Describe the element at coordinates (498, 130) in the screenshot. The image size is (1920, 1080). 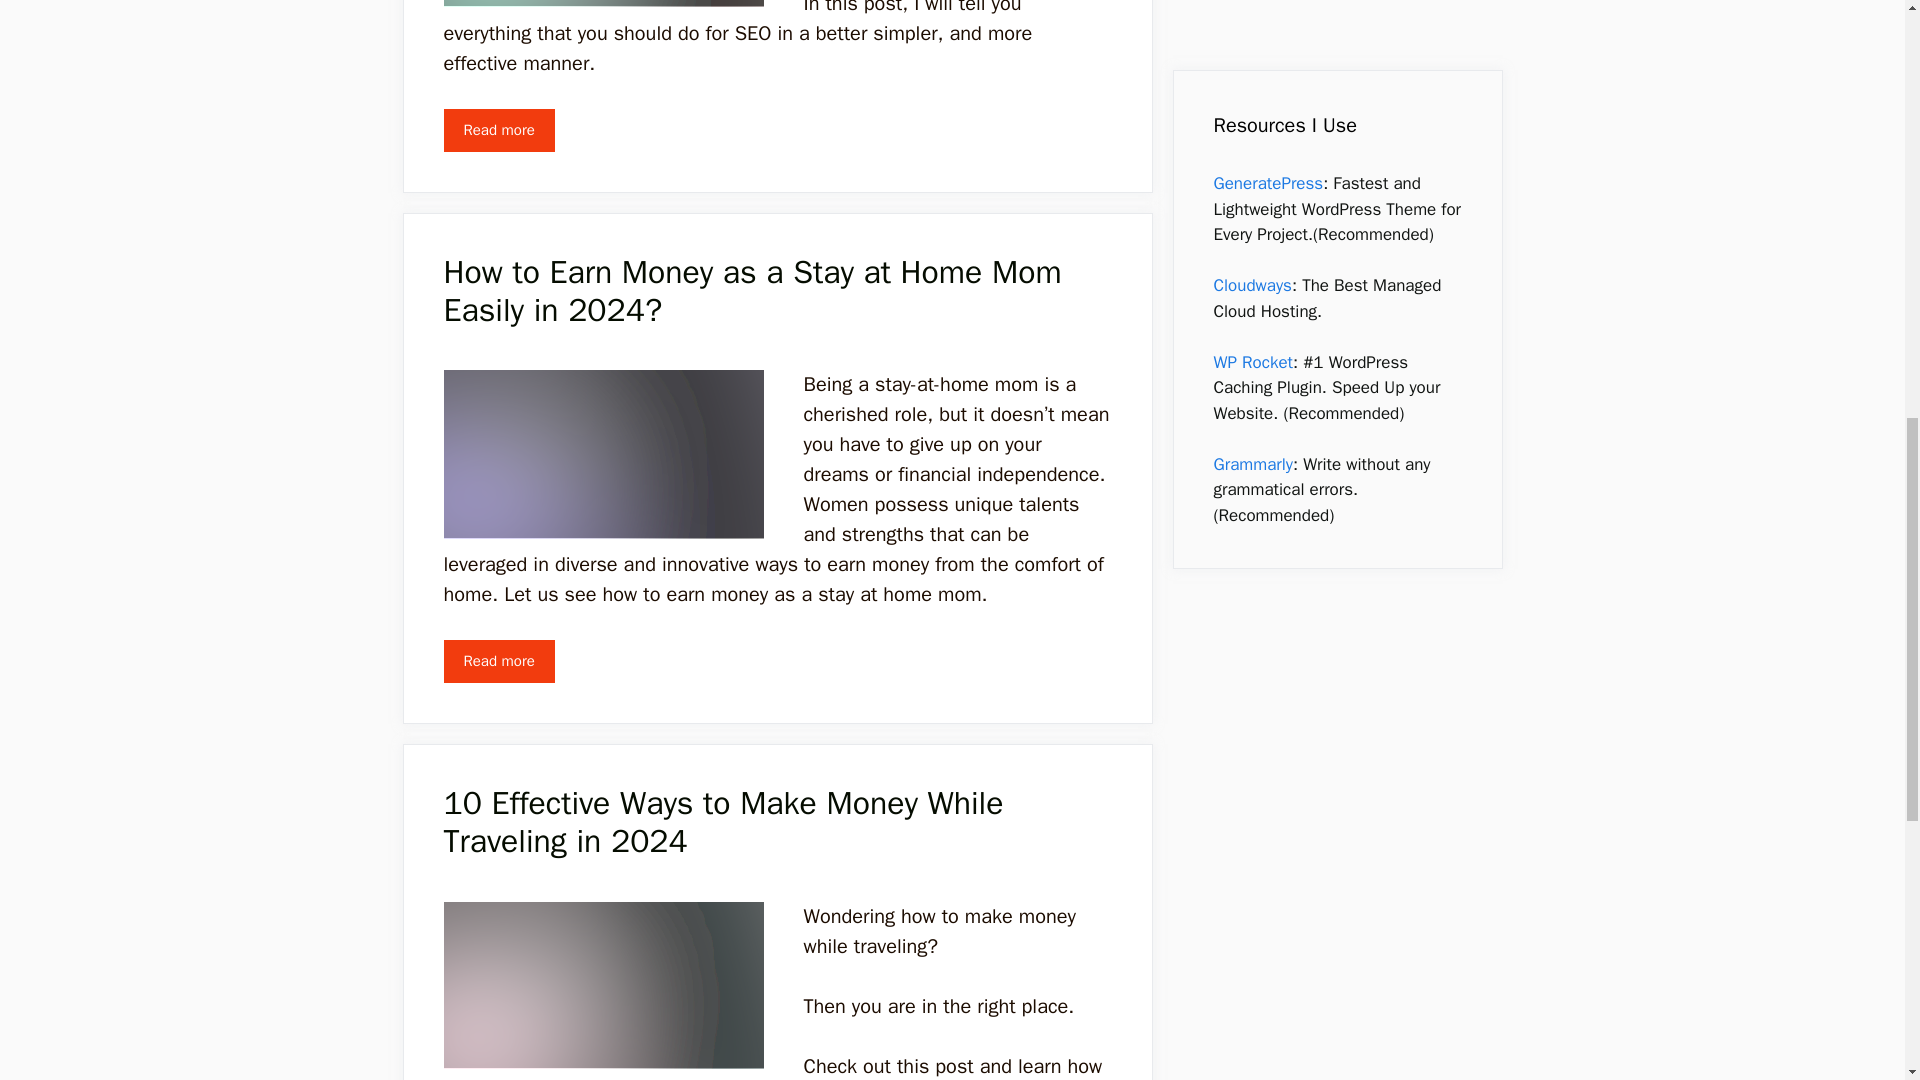
I see `How to Write SEO Friendly Article Easily in 2024?` at that location.